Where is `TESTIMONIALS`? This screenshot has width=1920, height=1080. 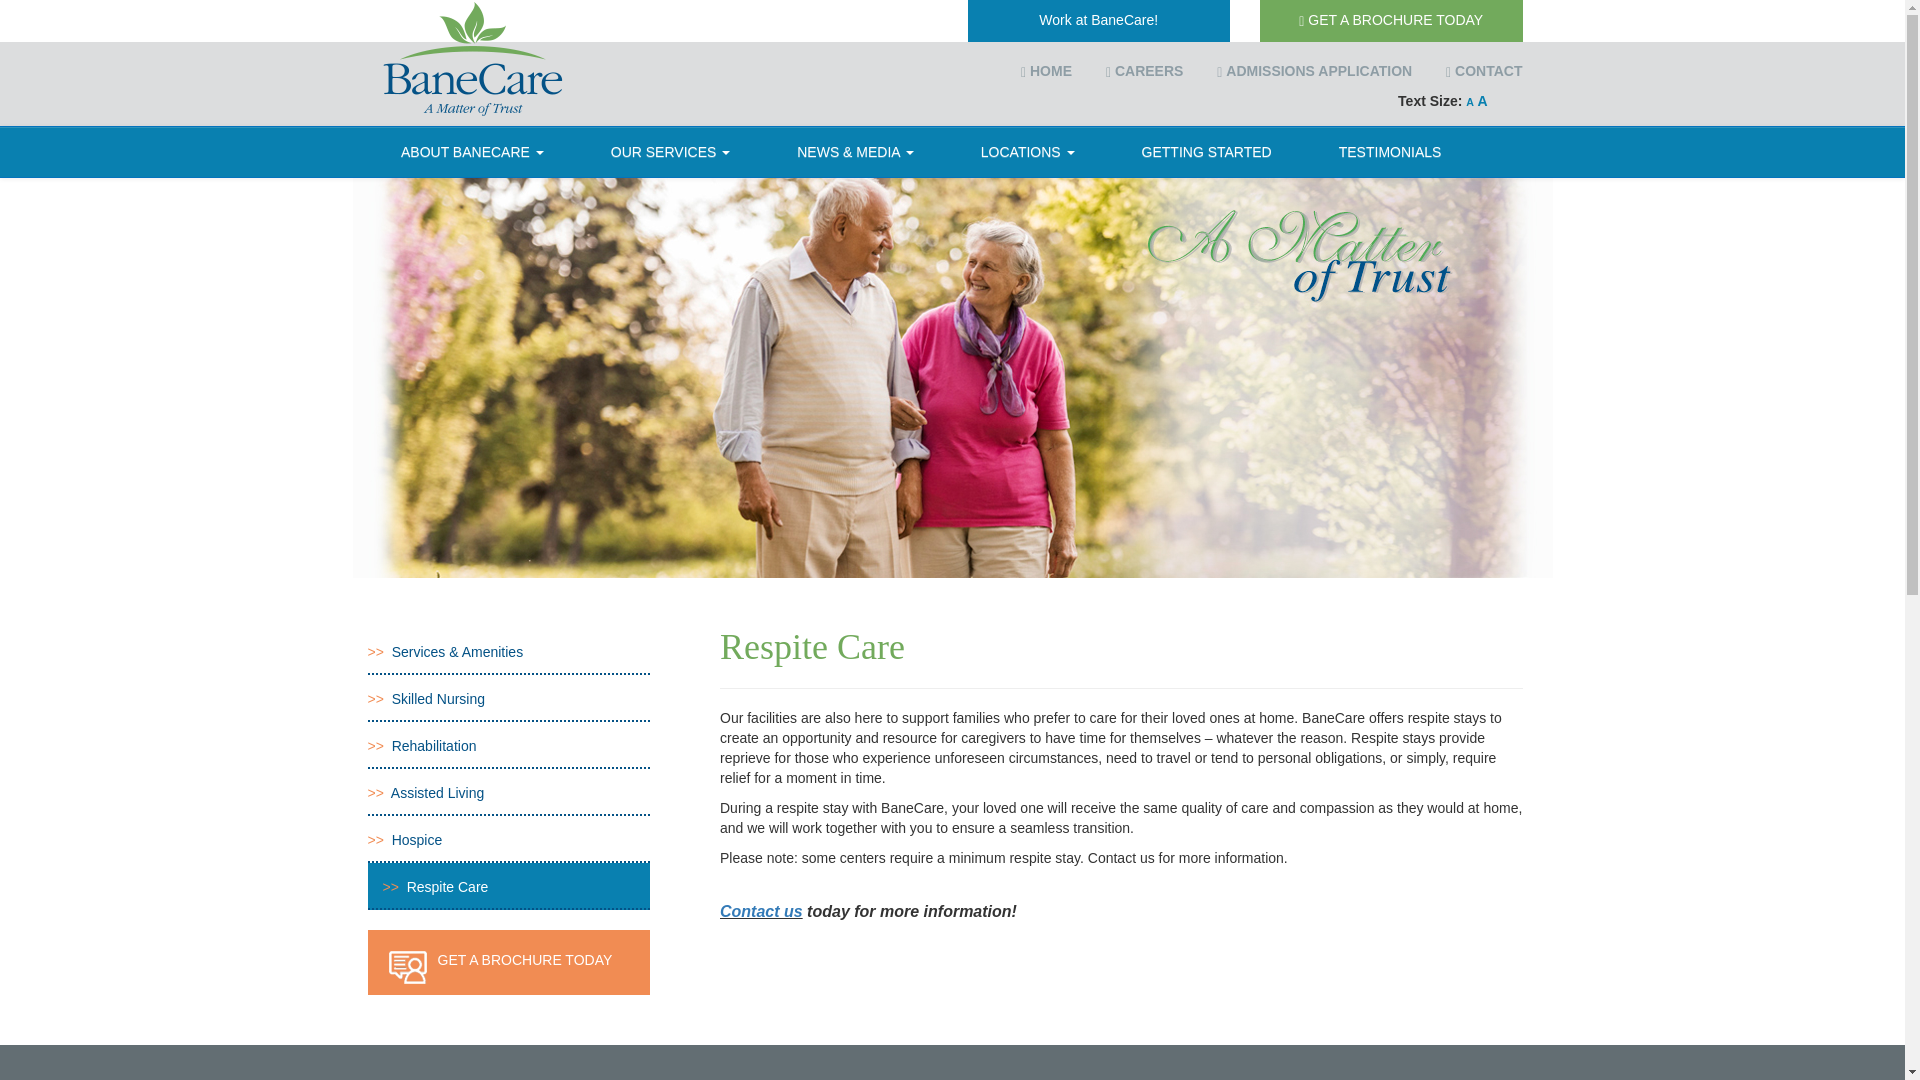 TESTIMONIALS is located at coordinates (1390, 152).